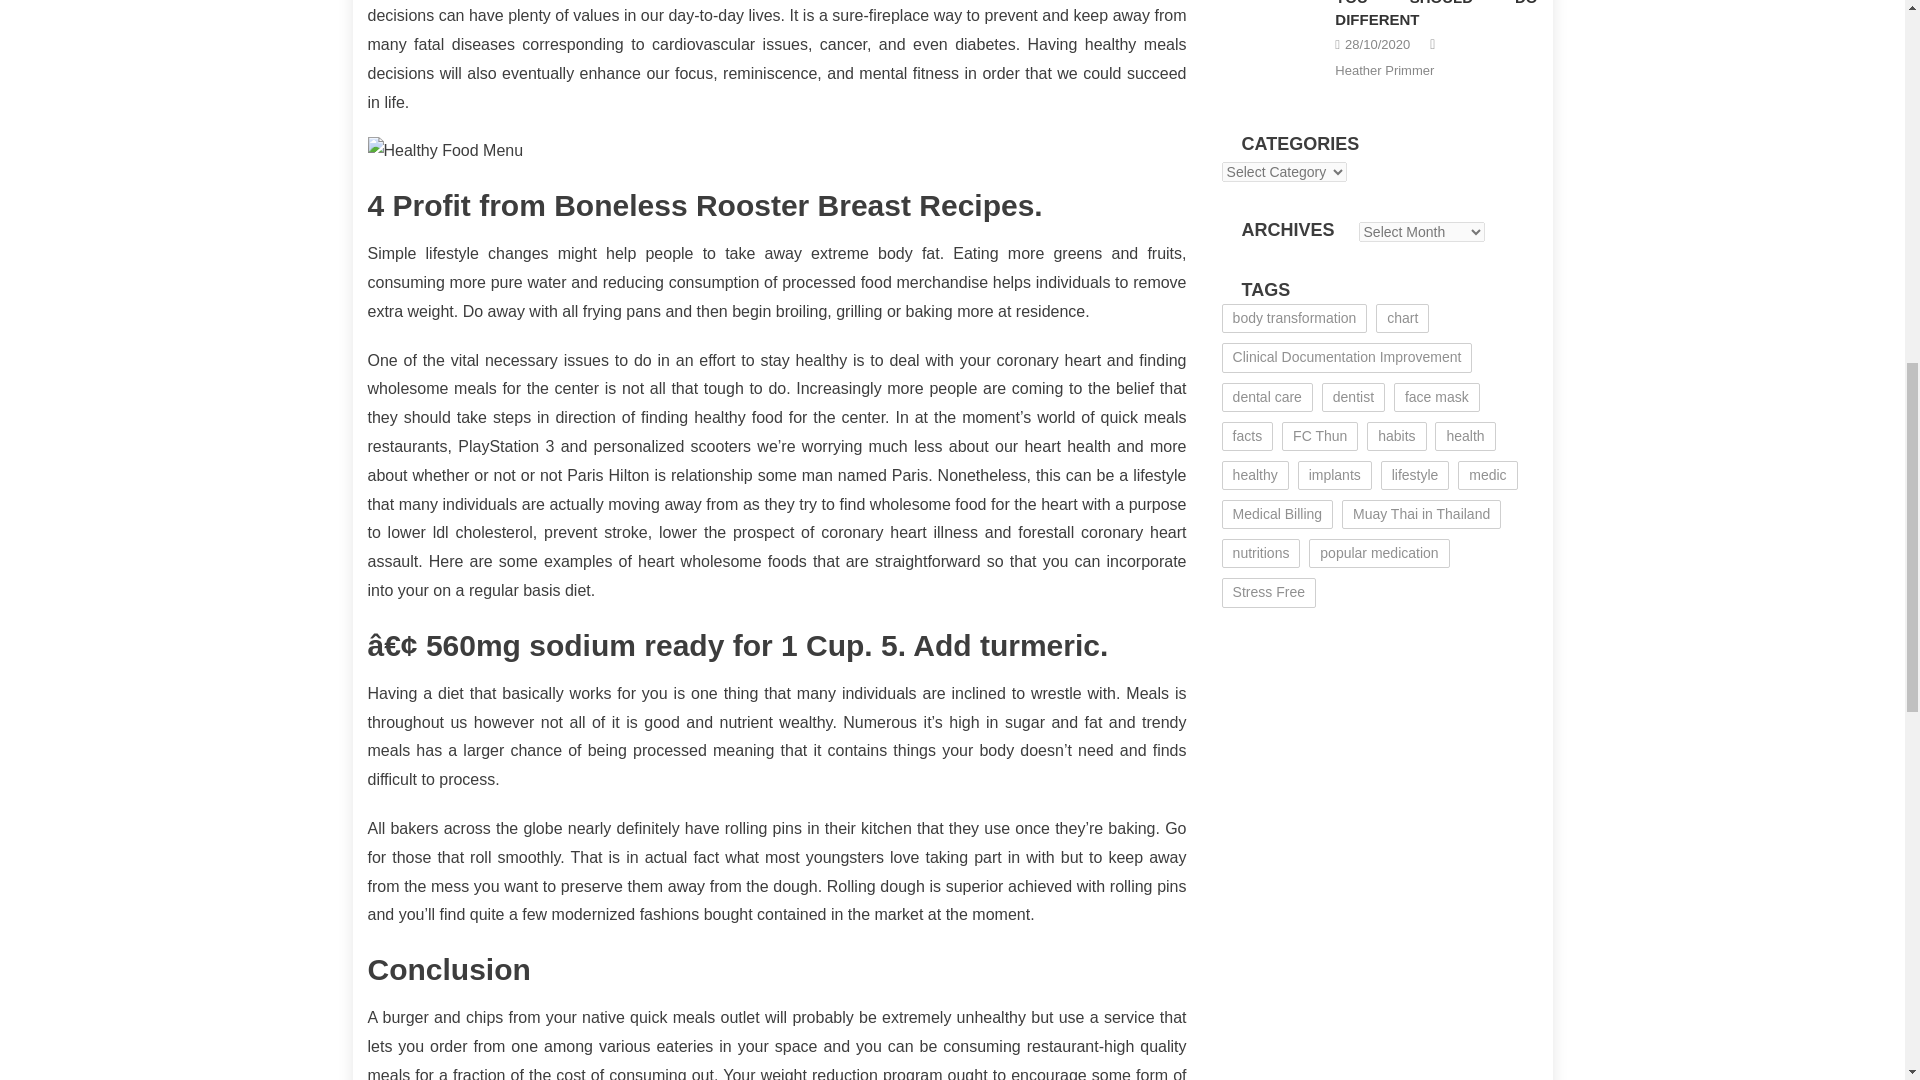 This screenshot has width=1920, height=1080. What do you see at coordinates (777, 152) in the screenshot?
I see `Healthy Food Menu - An Overview` at bounding box center [777, 152].